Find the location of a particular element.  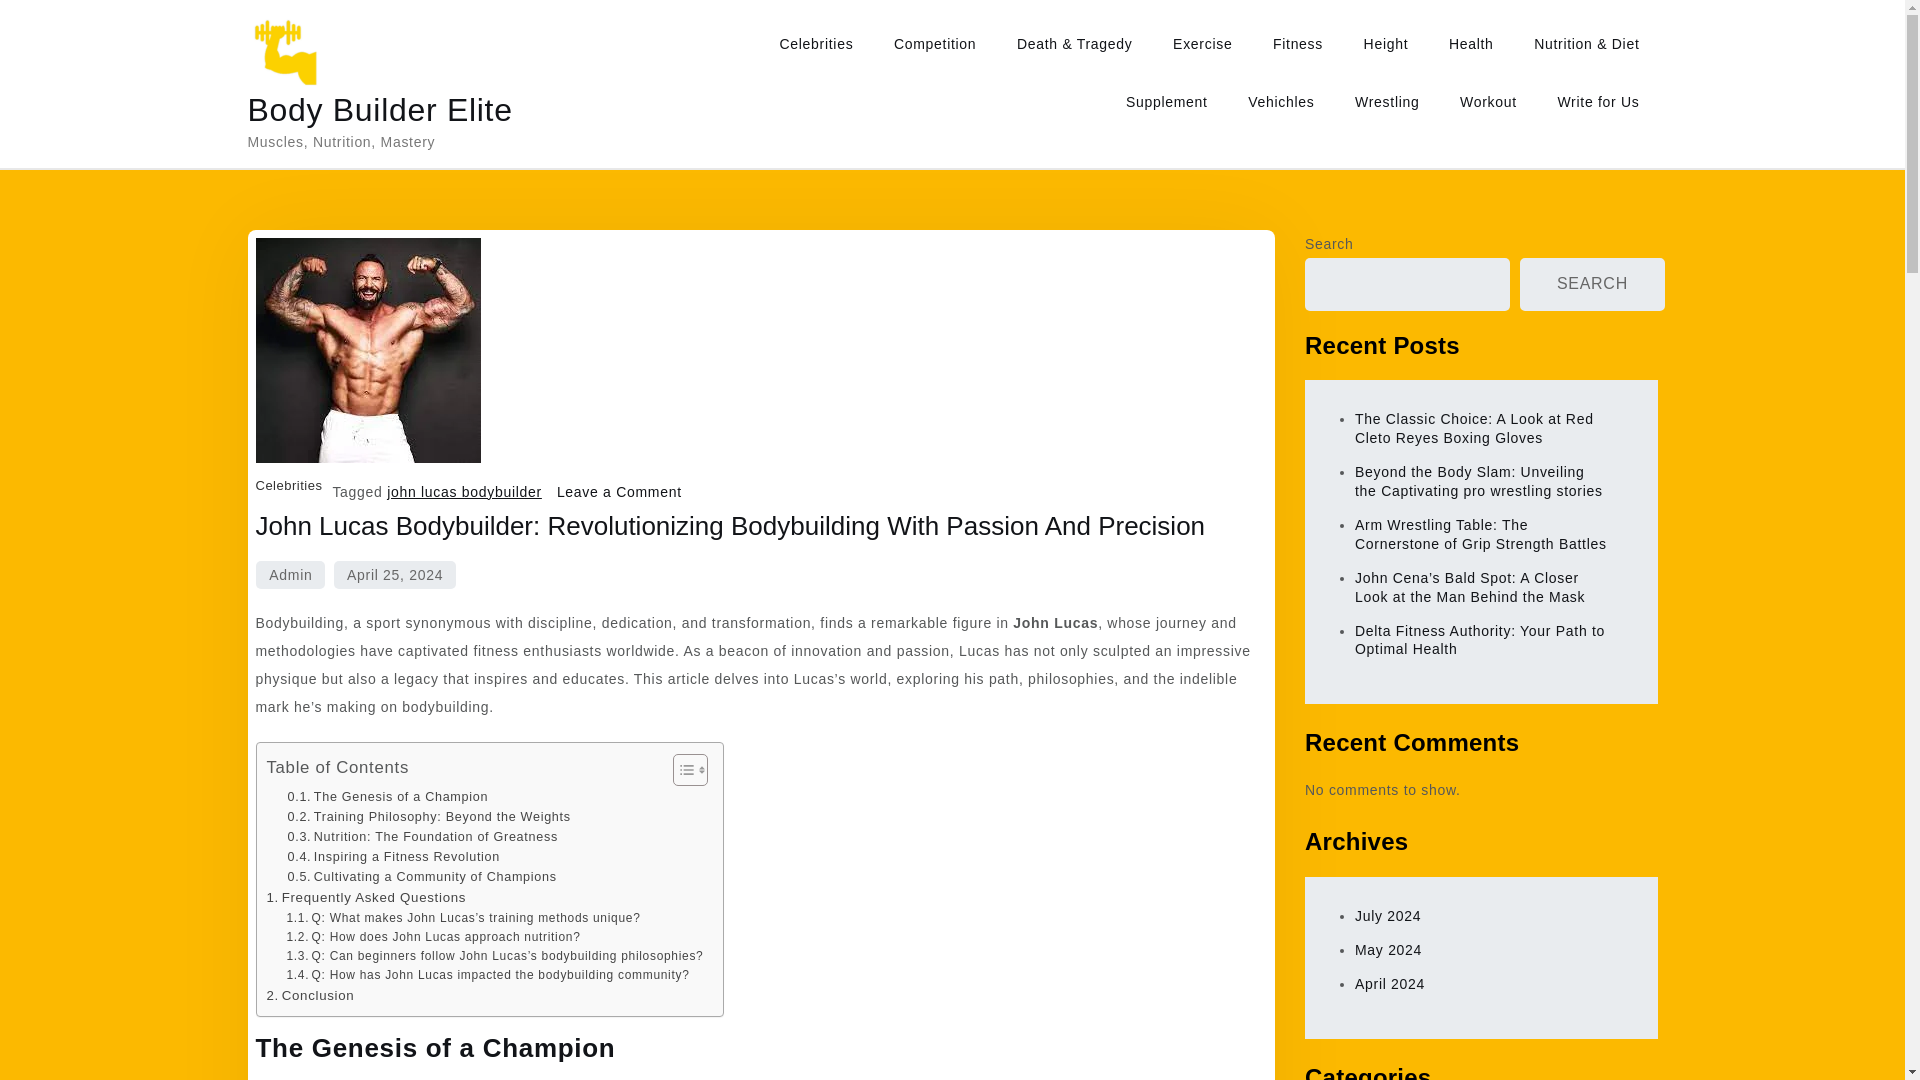

Inspiring a Fitness Revolution is located at coordinates (394, 856).